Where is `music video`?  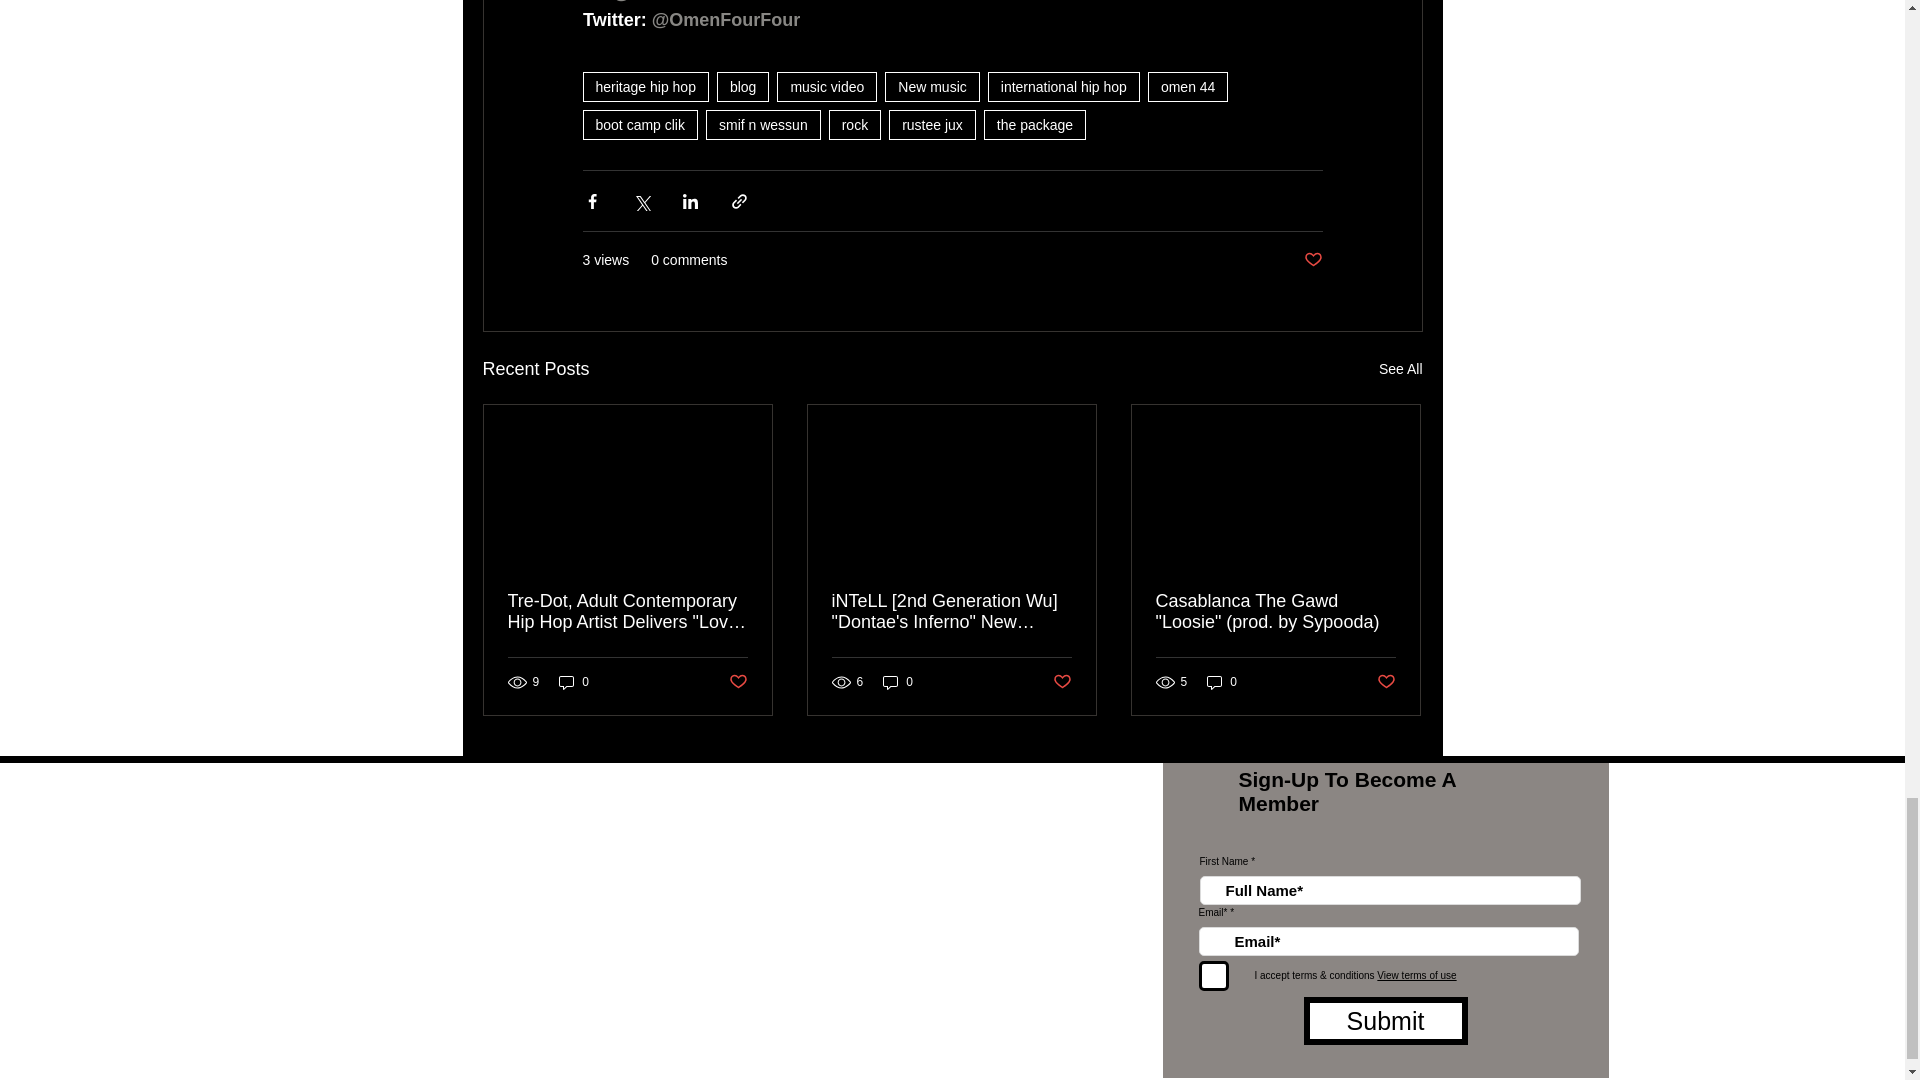
music video is located at coordinates (827, 86).